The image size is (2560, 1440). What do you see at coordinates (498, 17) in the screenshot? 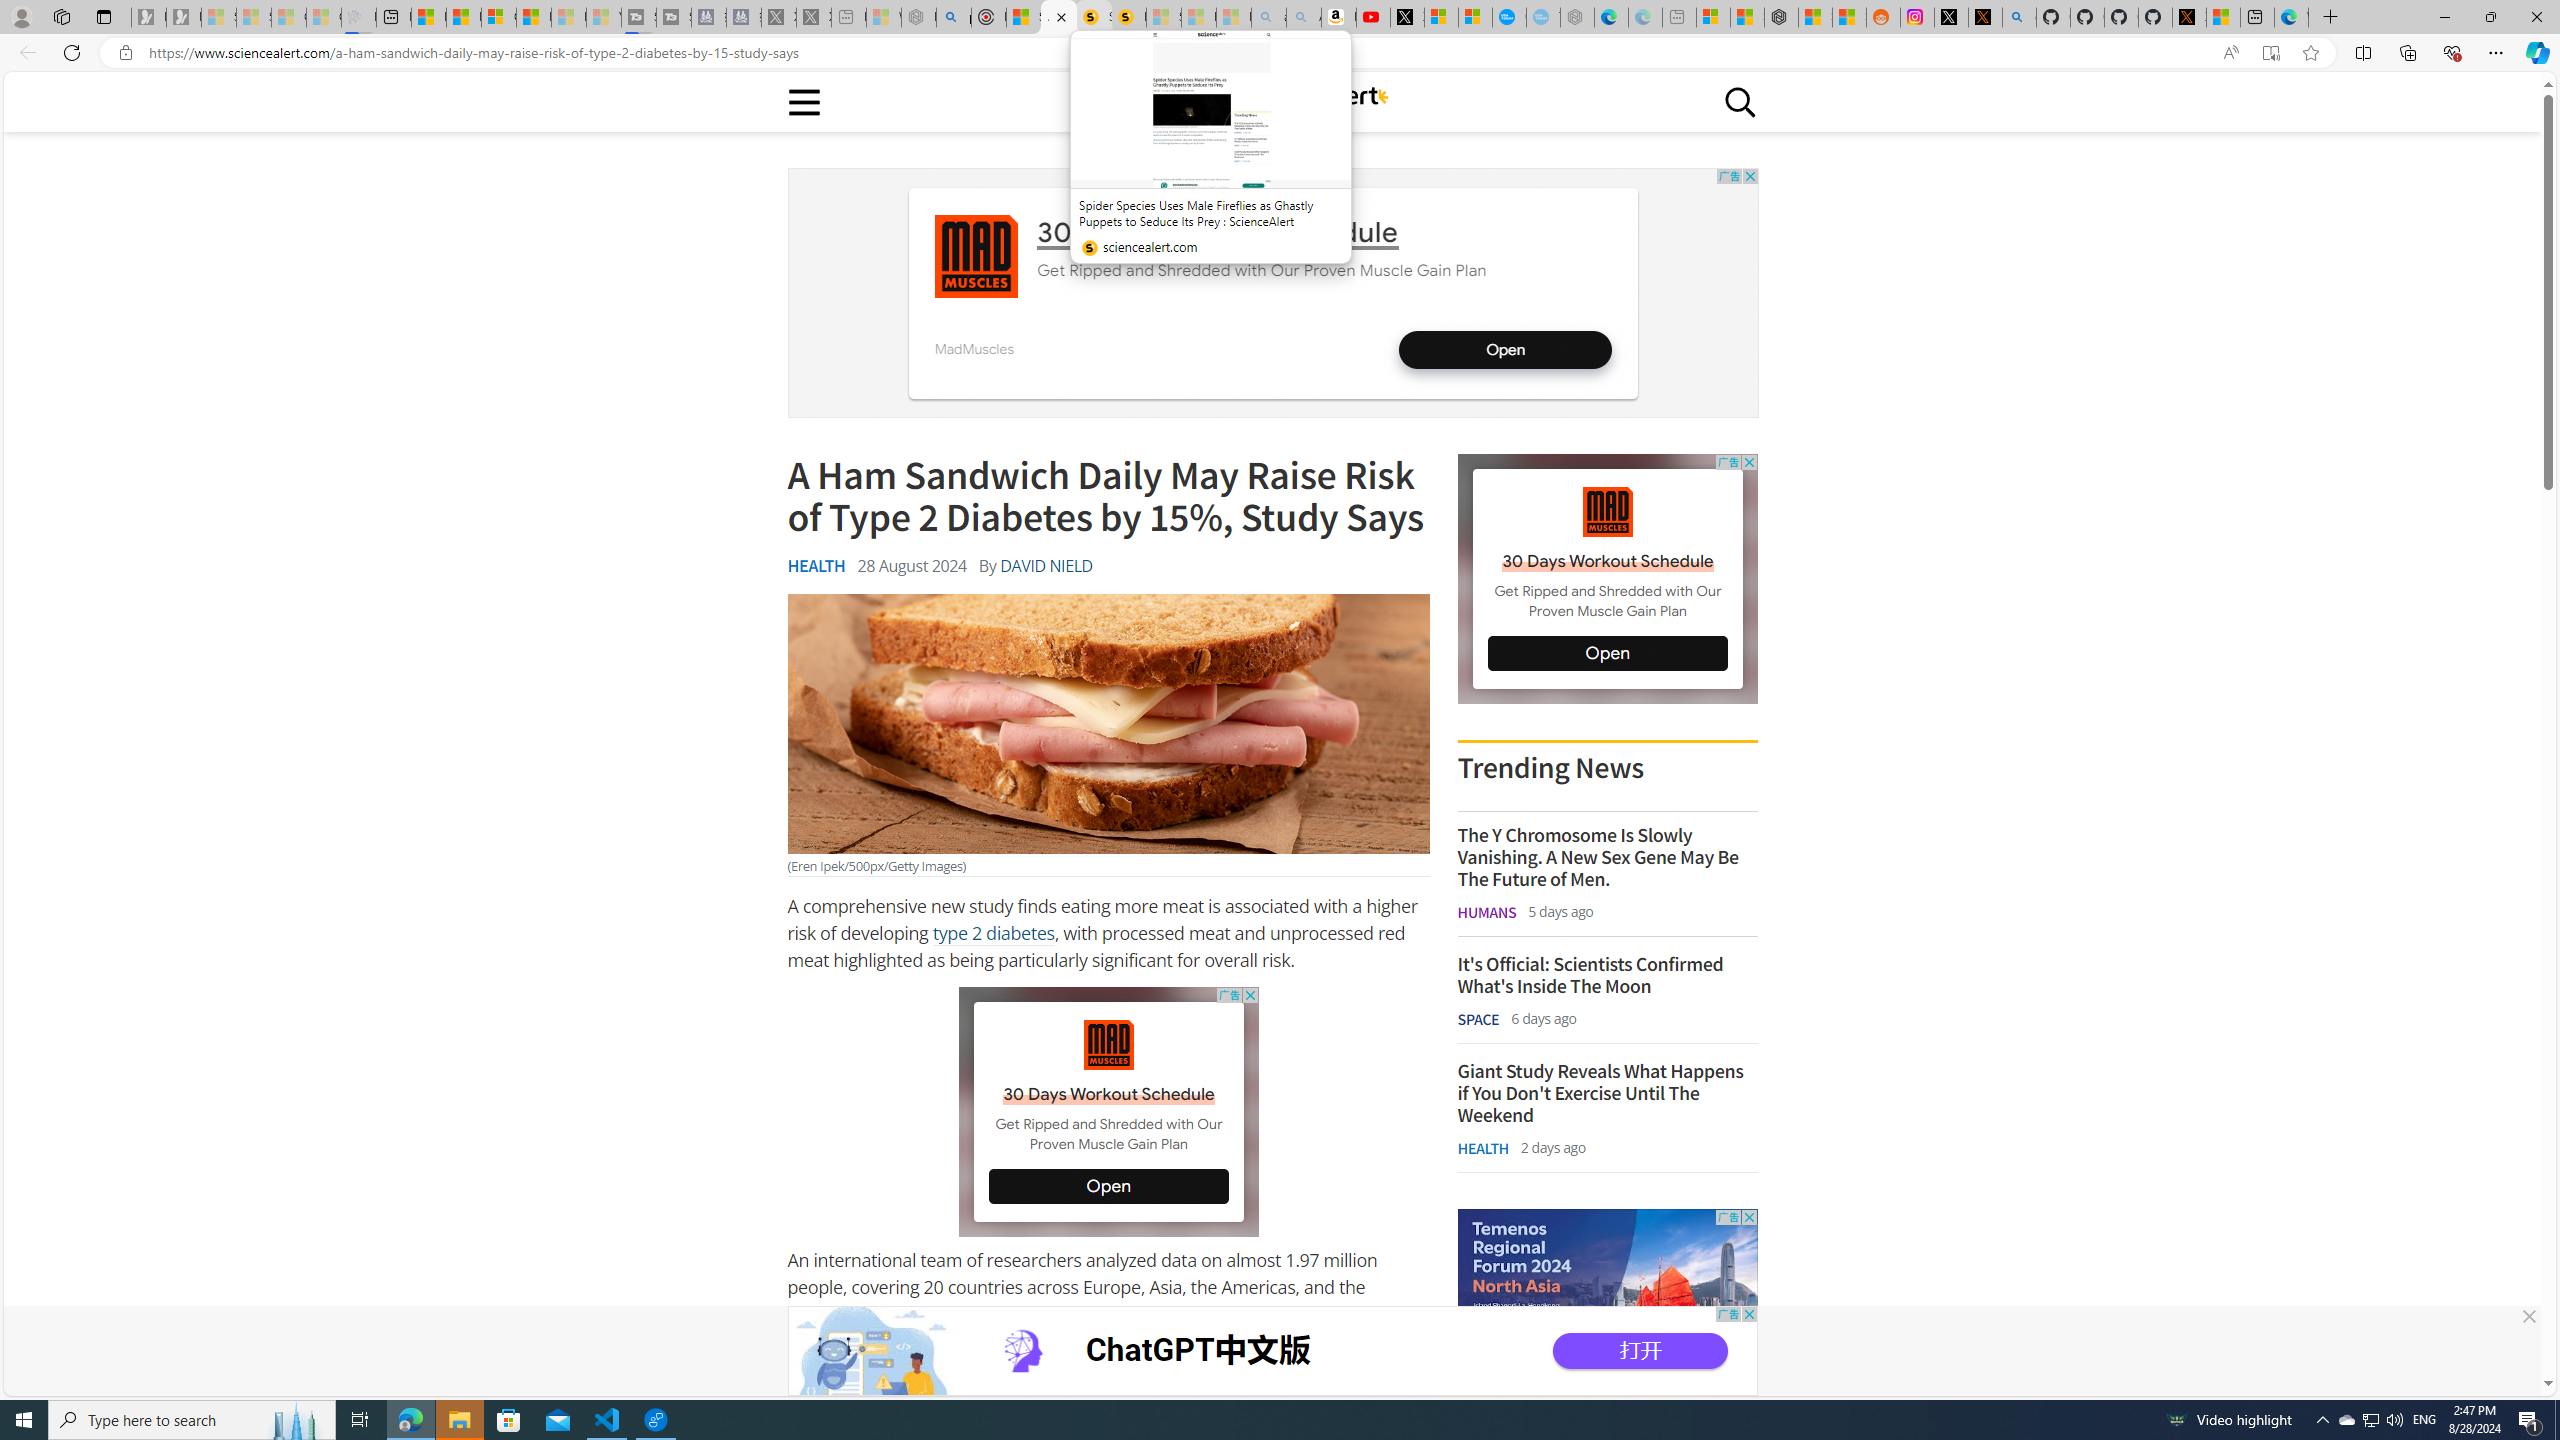
I see `Overview` at bounding box center [498, 17].